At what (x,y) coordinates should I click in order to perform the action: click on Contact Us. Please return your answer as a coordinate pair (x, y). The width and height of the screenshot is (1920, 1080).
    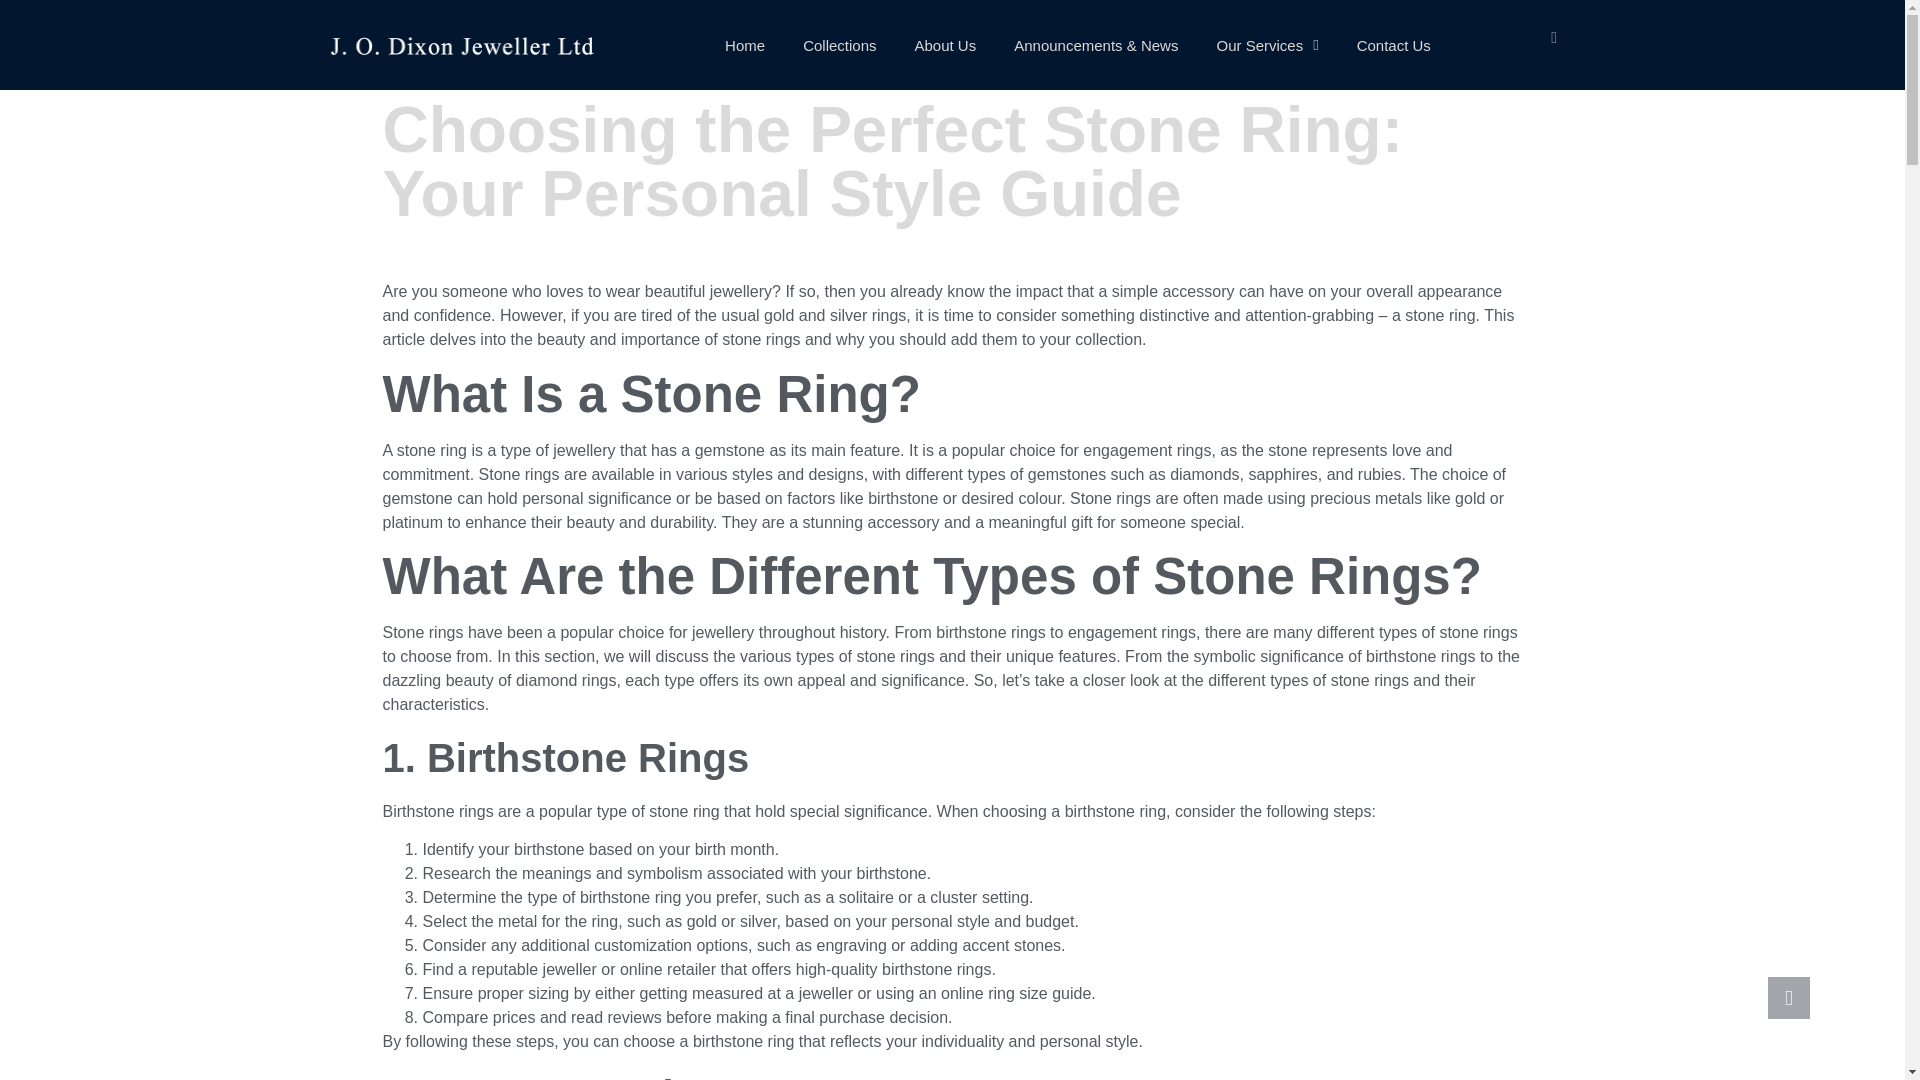
    Looking at the image, I should click on (1394, 45).